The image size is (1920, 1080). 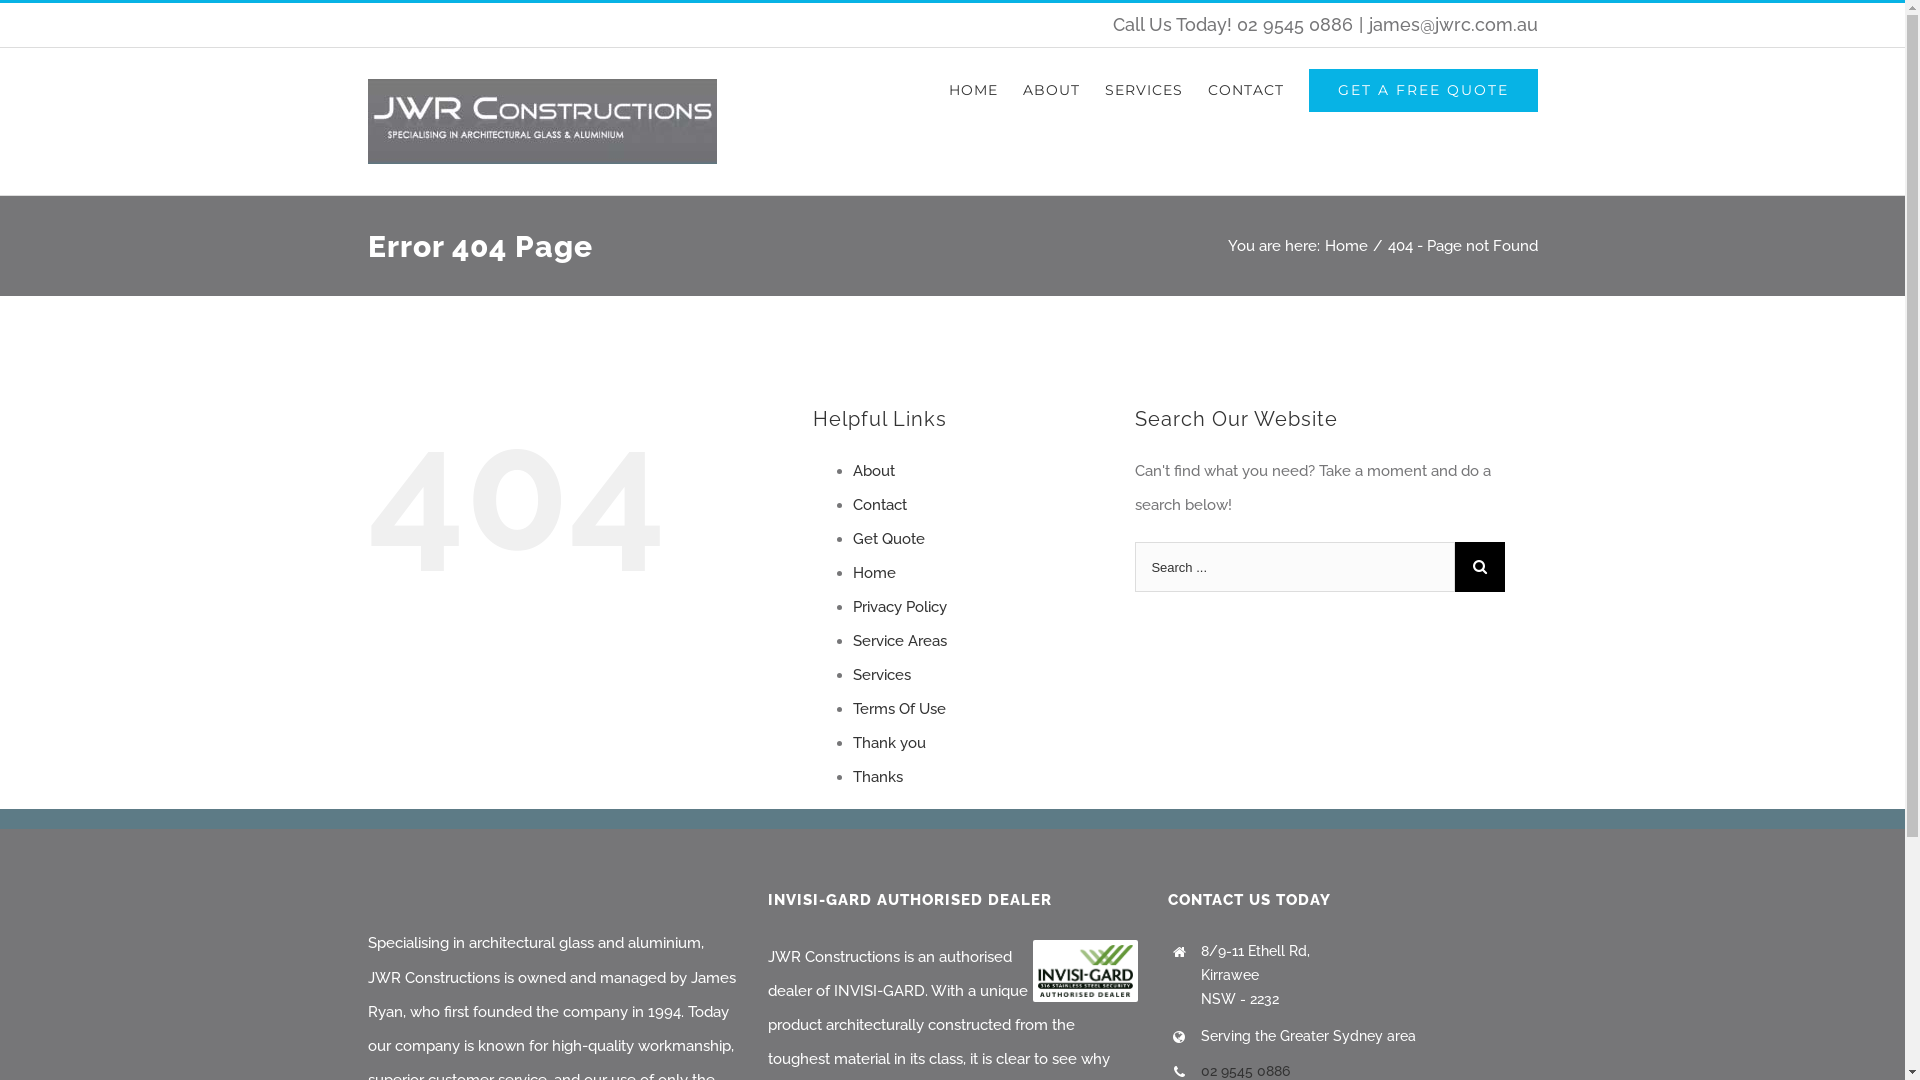 What do you see at coordinates (1143, 90) in the screenshot?
I see `SERVICES` at bounding box center [1143, 90].